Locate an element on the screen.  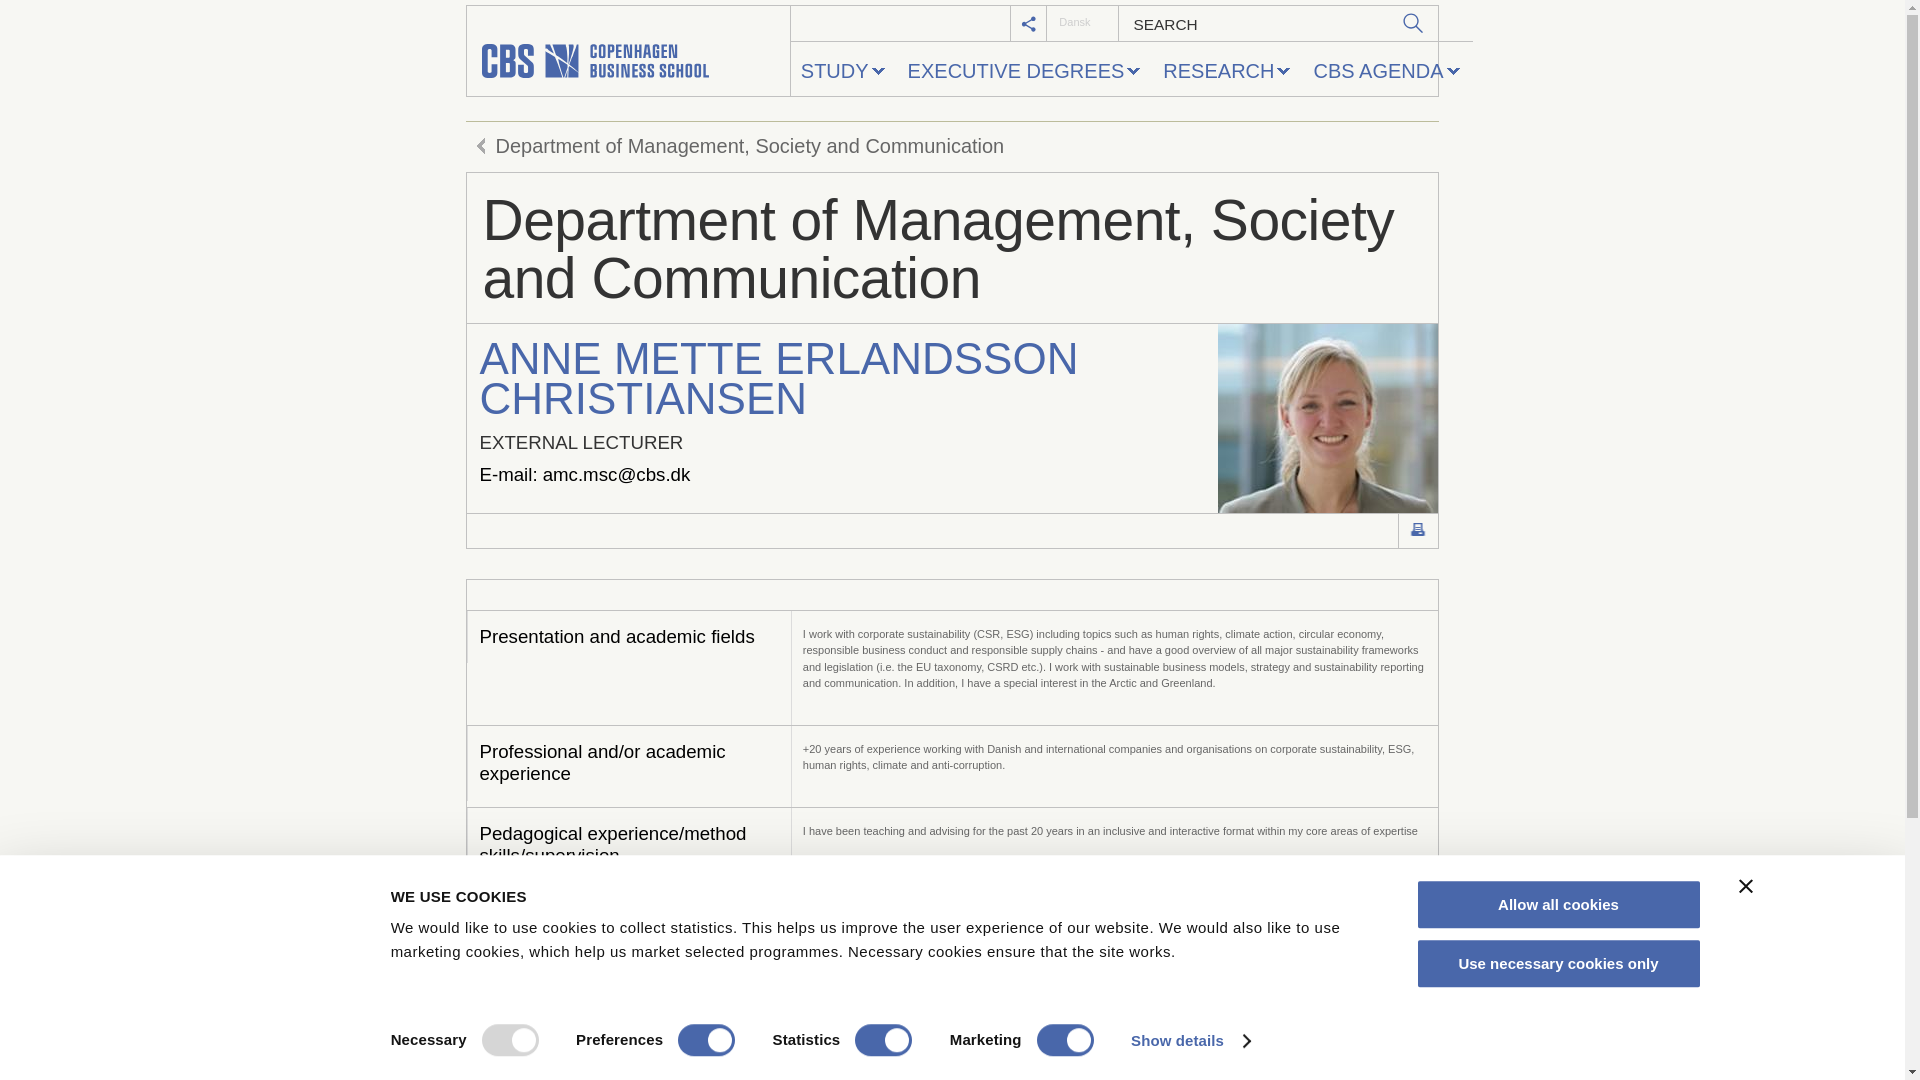
Search is located at coordinates (1414, 22).